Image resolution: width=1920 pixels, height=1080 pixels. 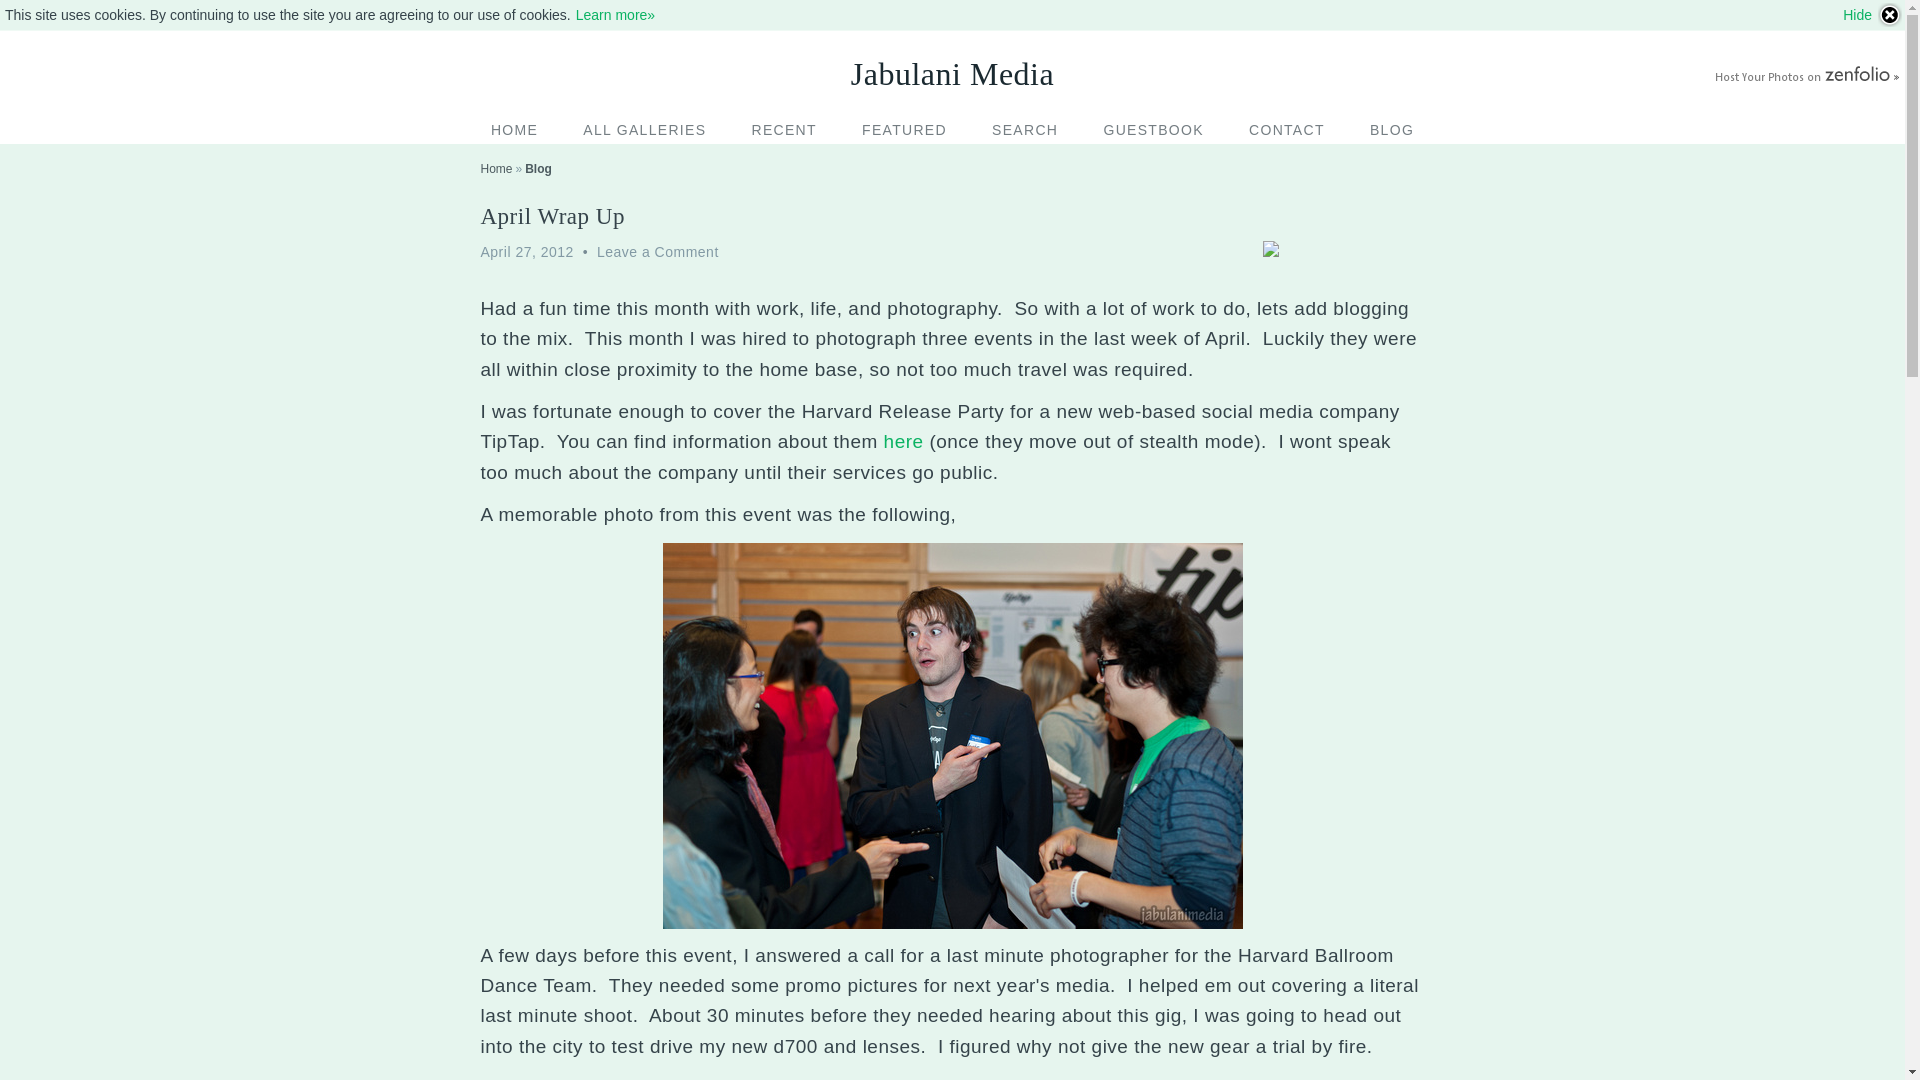 What do you see at coordinates (952, 72) in the screenshot?
I see `Jabulani Media` at bounding box center [952, 72].